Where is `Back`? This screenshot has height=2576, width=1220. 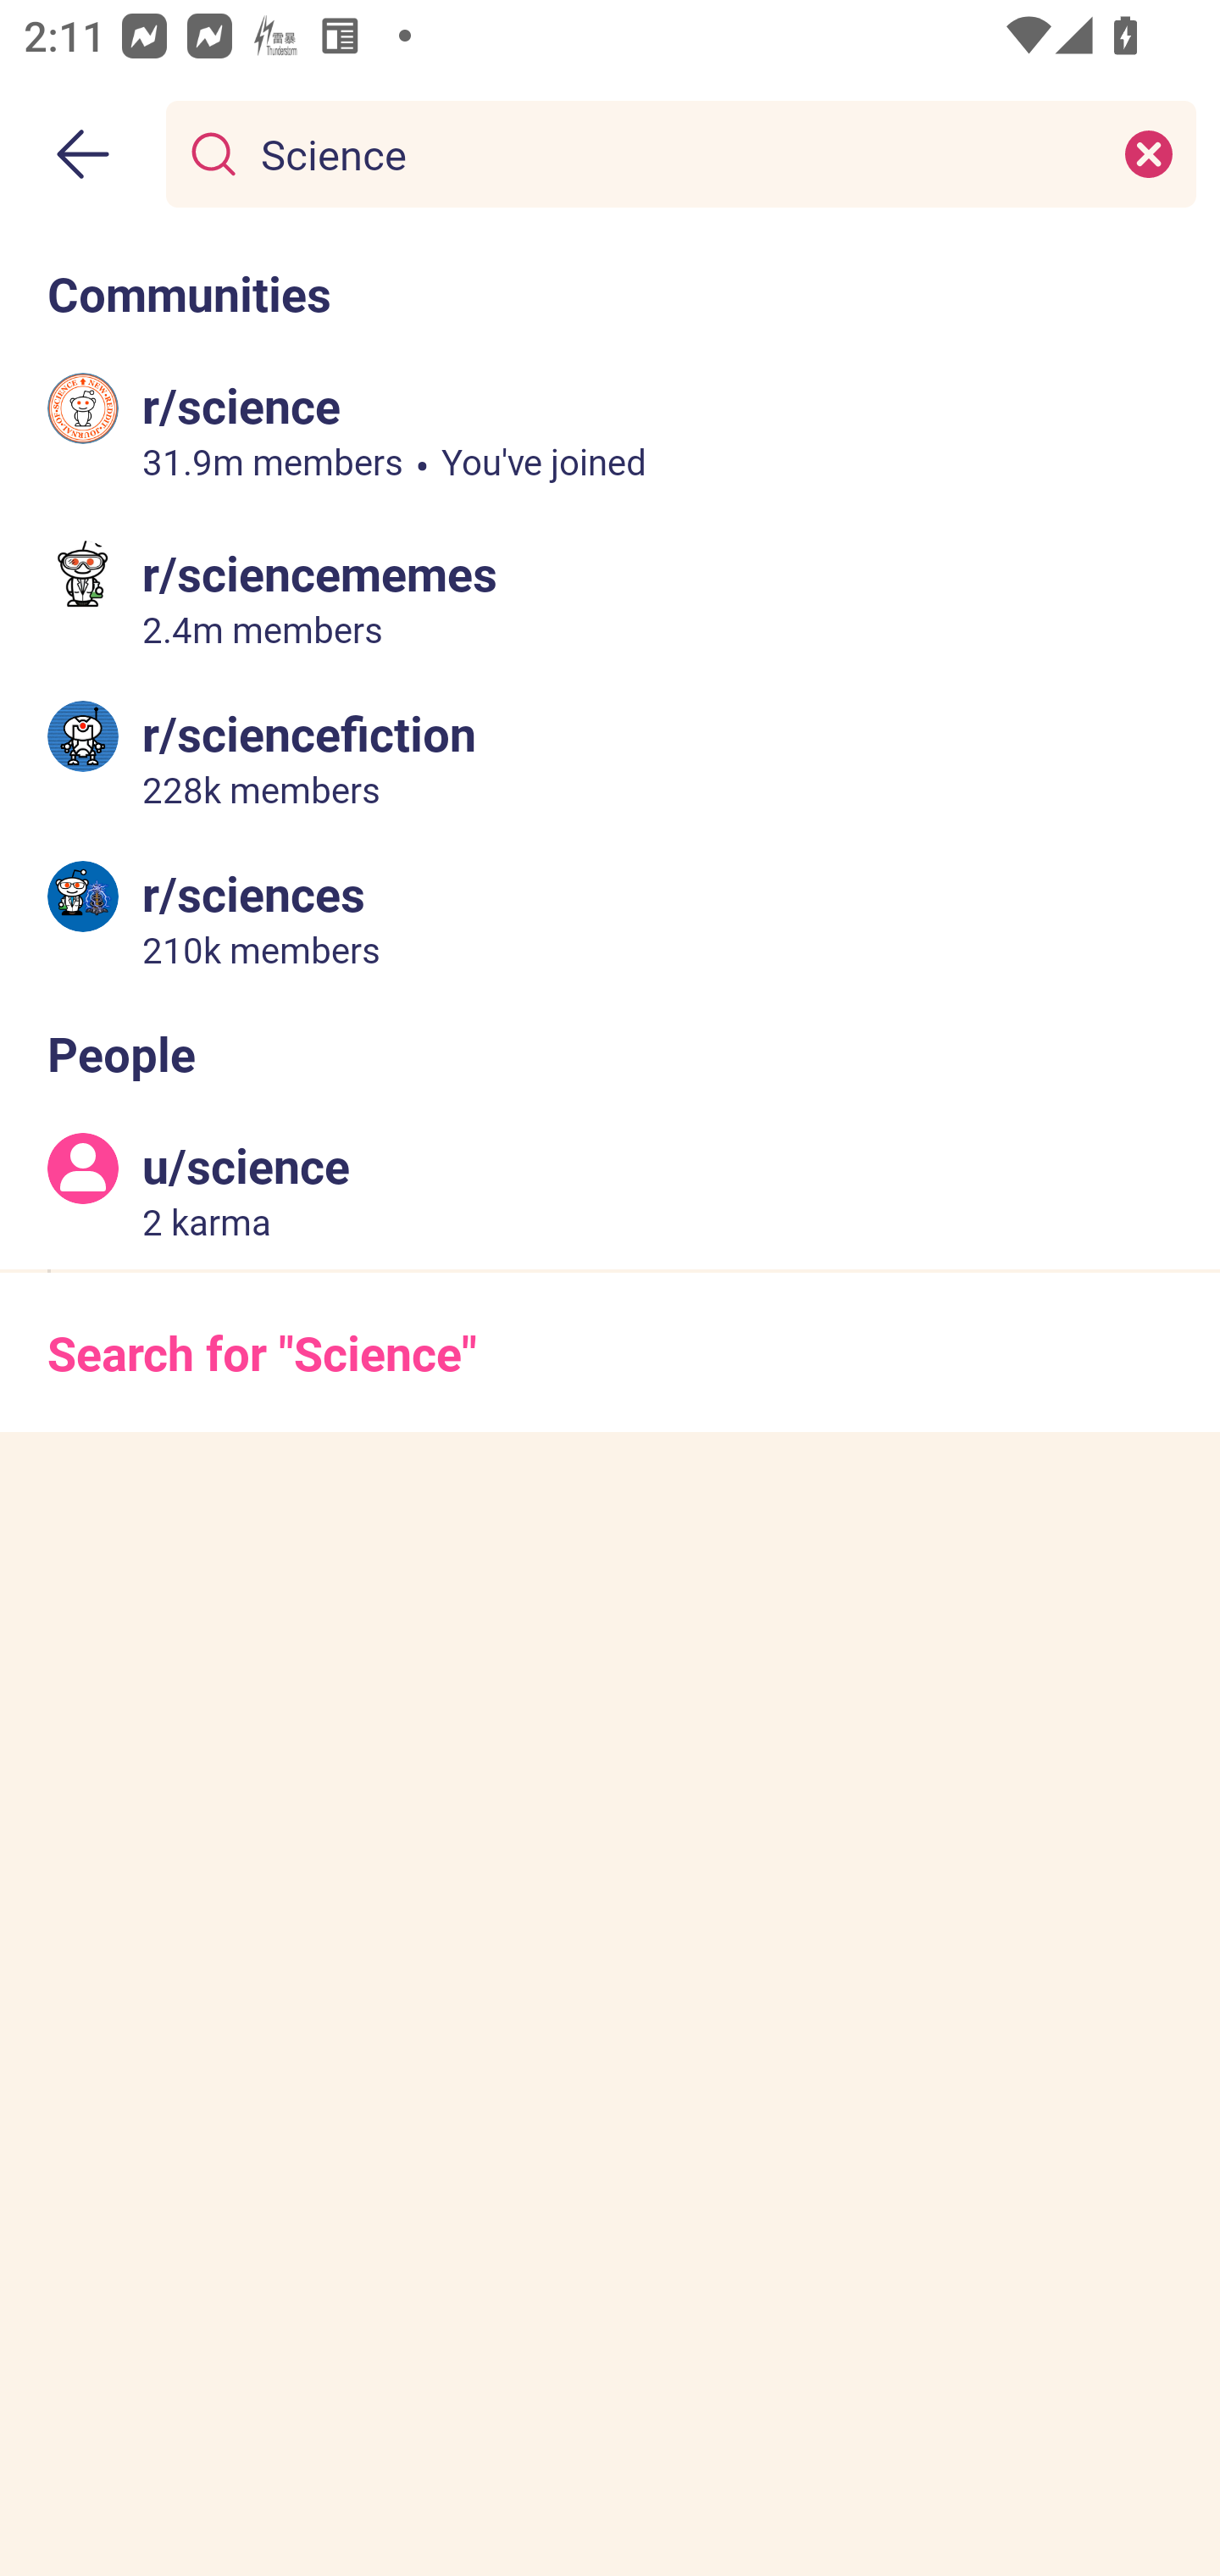 Back is located at coordinates (83, 154).